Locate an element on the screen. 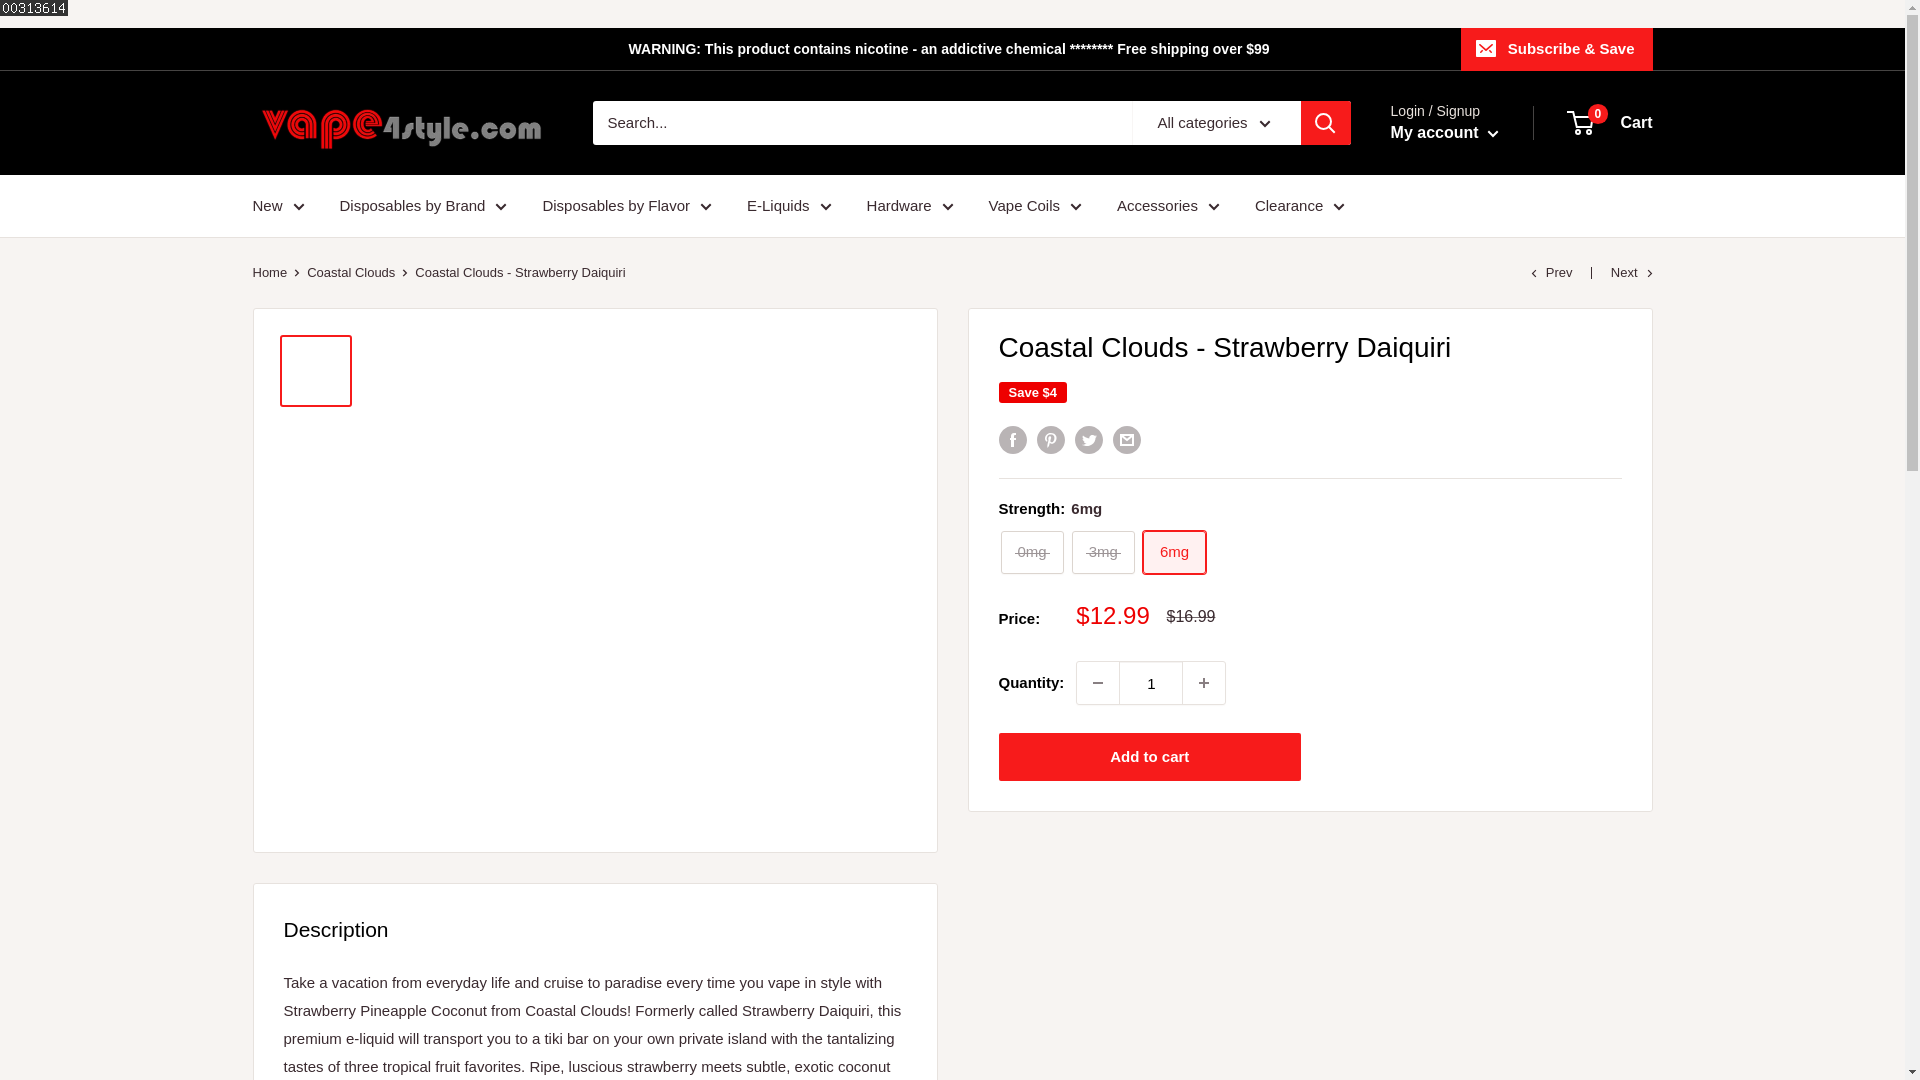 The height and width of the screenshot is (1080, 1920). 3mg is located at coordinates (1102, 552).